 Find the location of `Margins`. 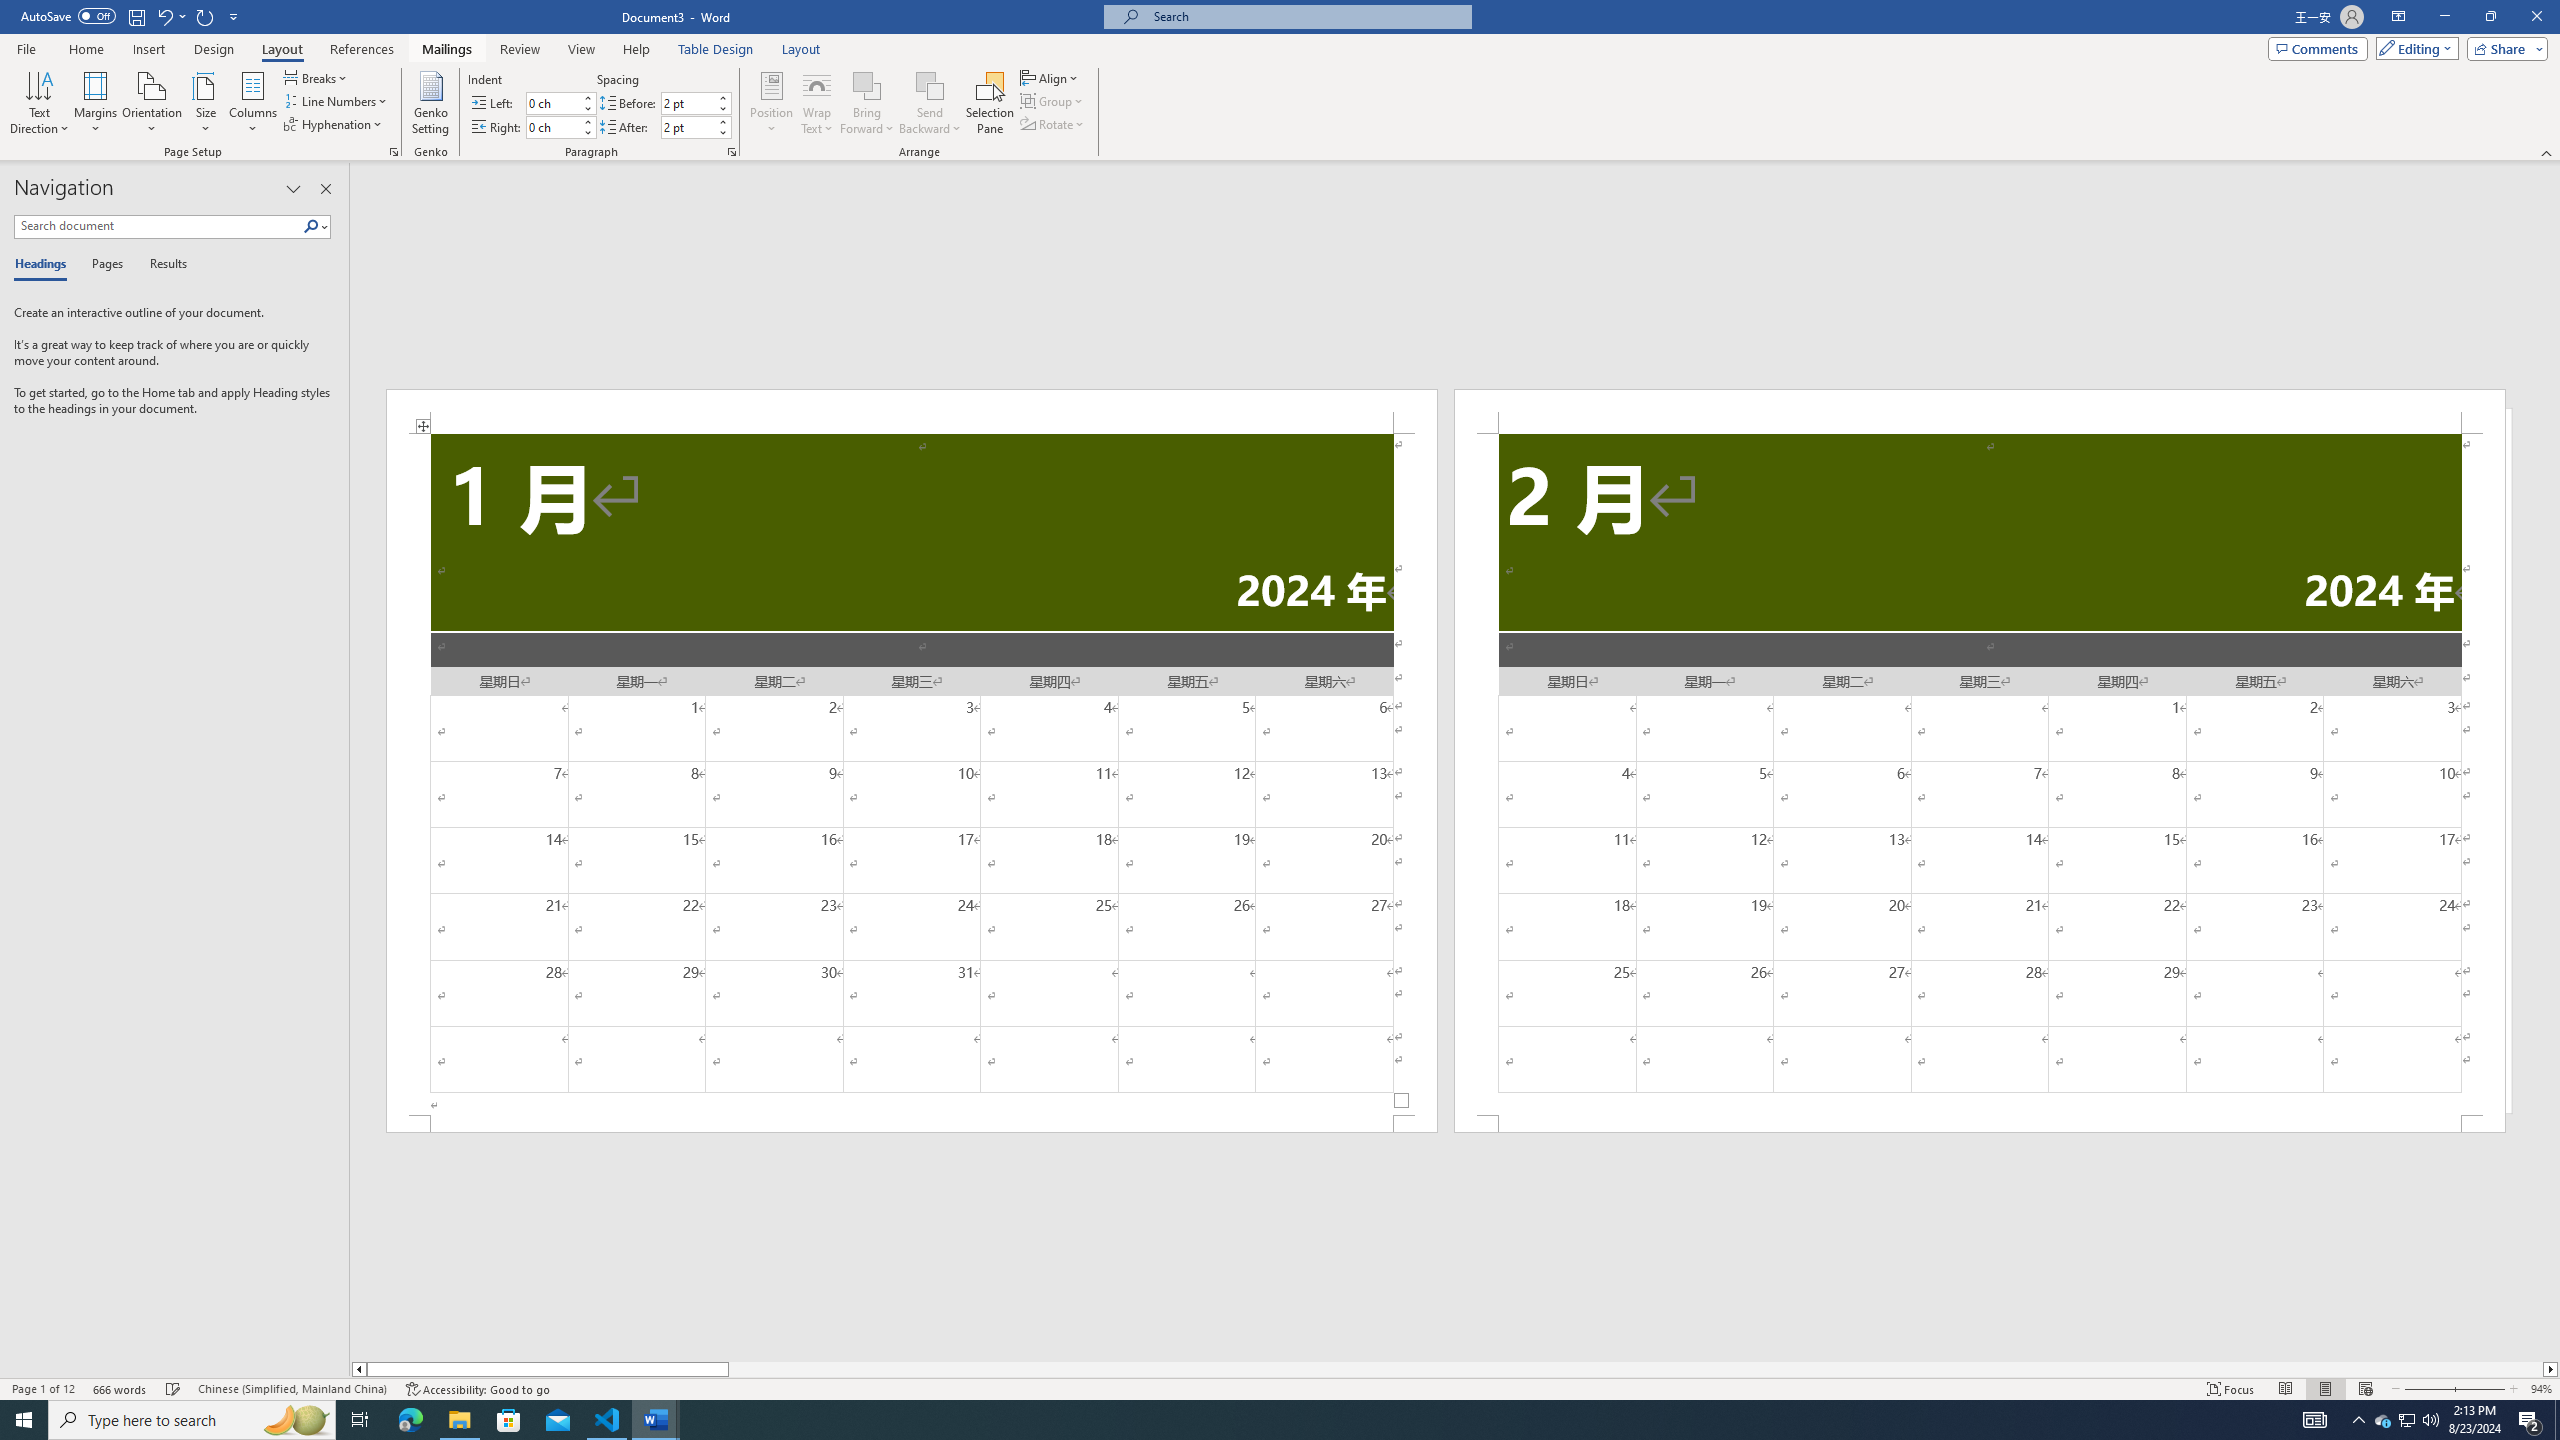

Margins is located at coordinates (96, 103).